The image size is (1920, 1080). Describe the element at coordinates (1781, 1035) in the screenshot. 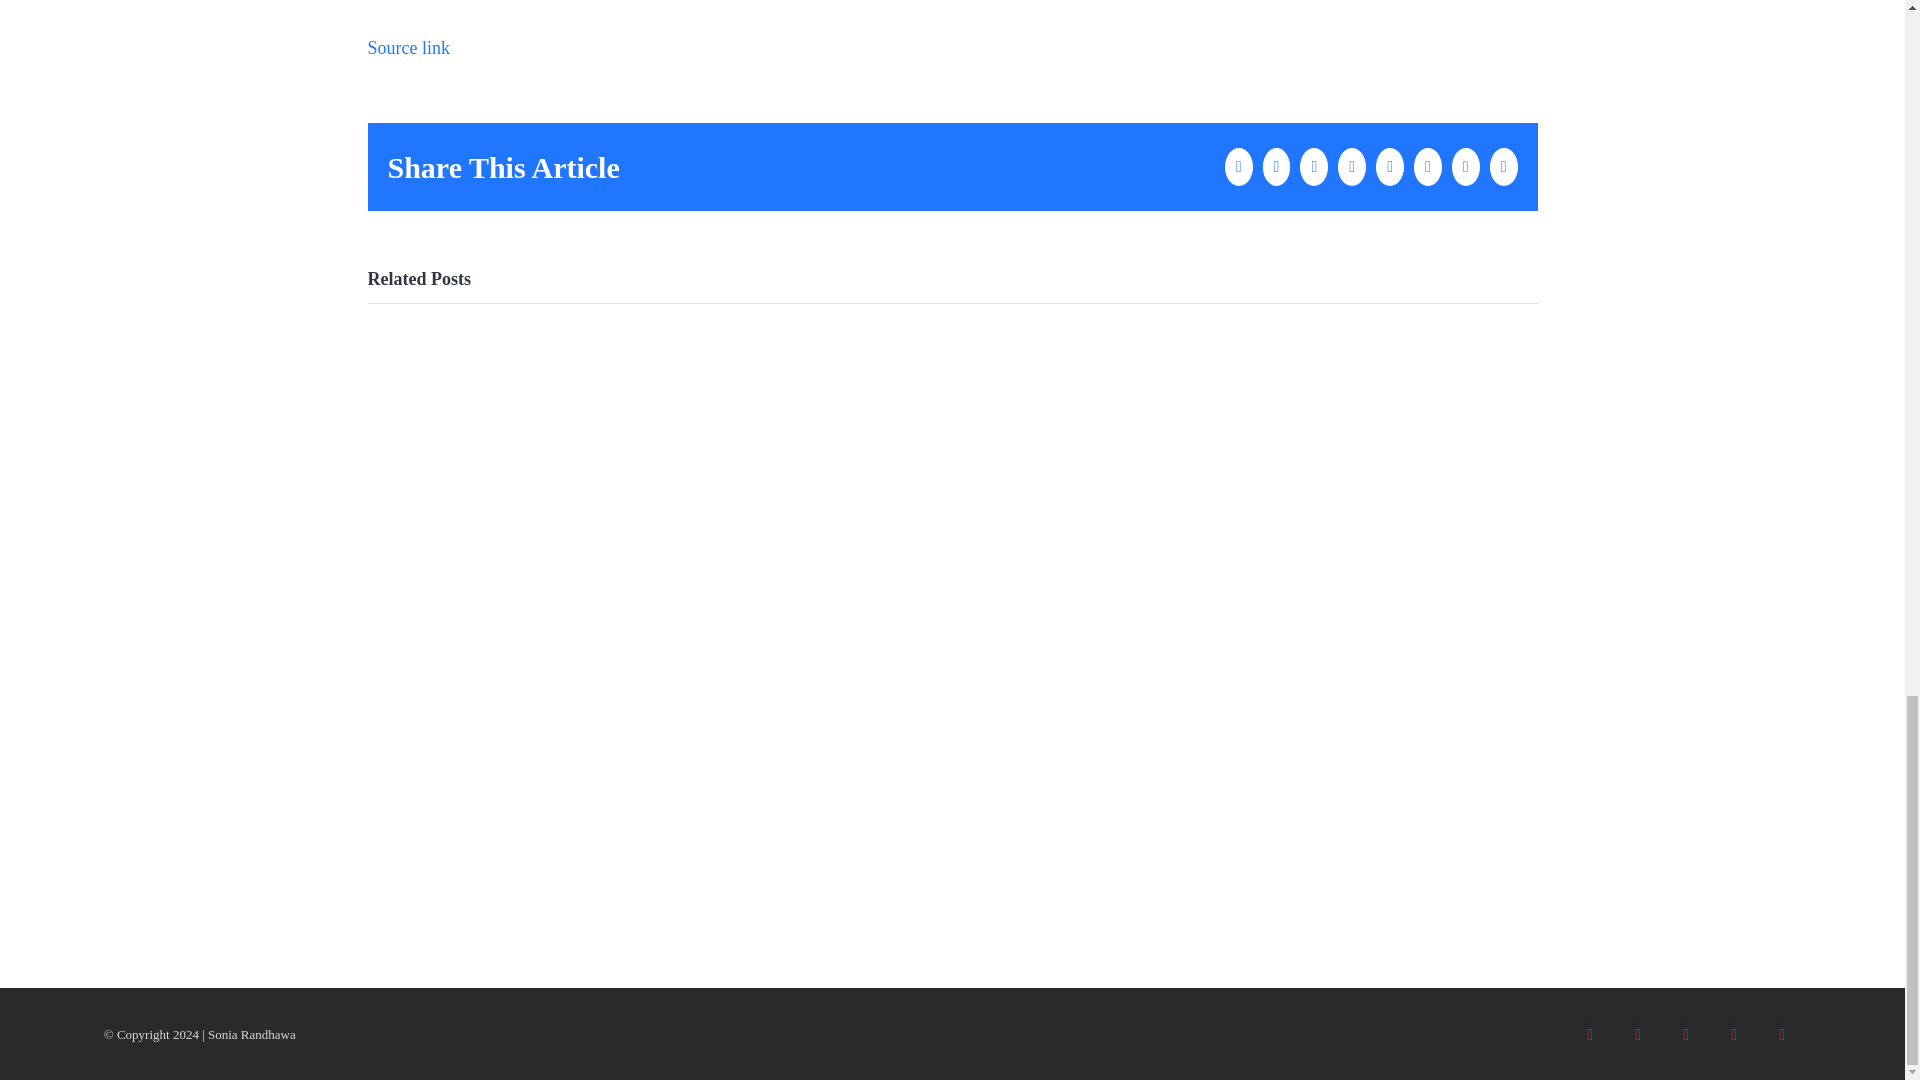

I see `Pinterest` at that location.